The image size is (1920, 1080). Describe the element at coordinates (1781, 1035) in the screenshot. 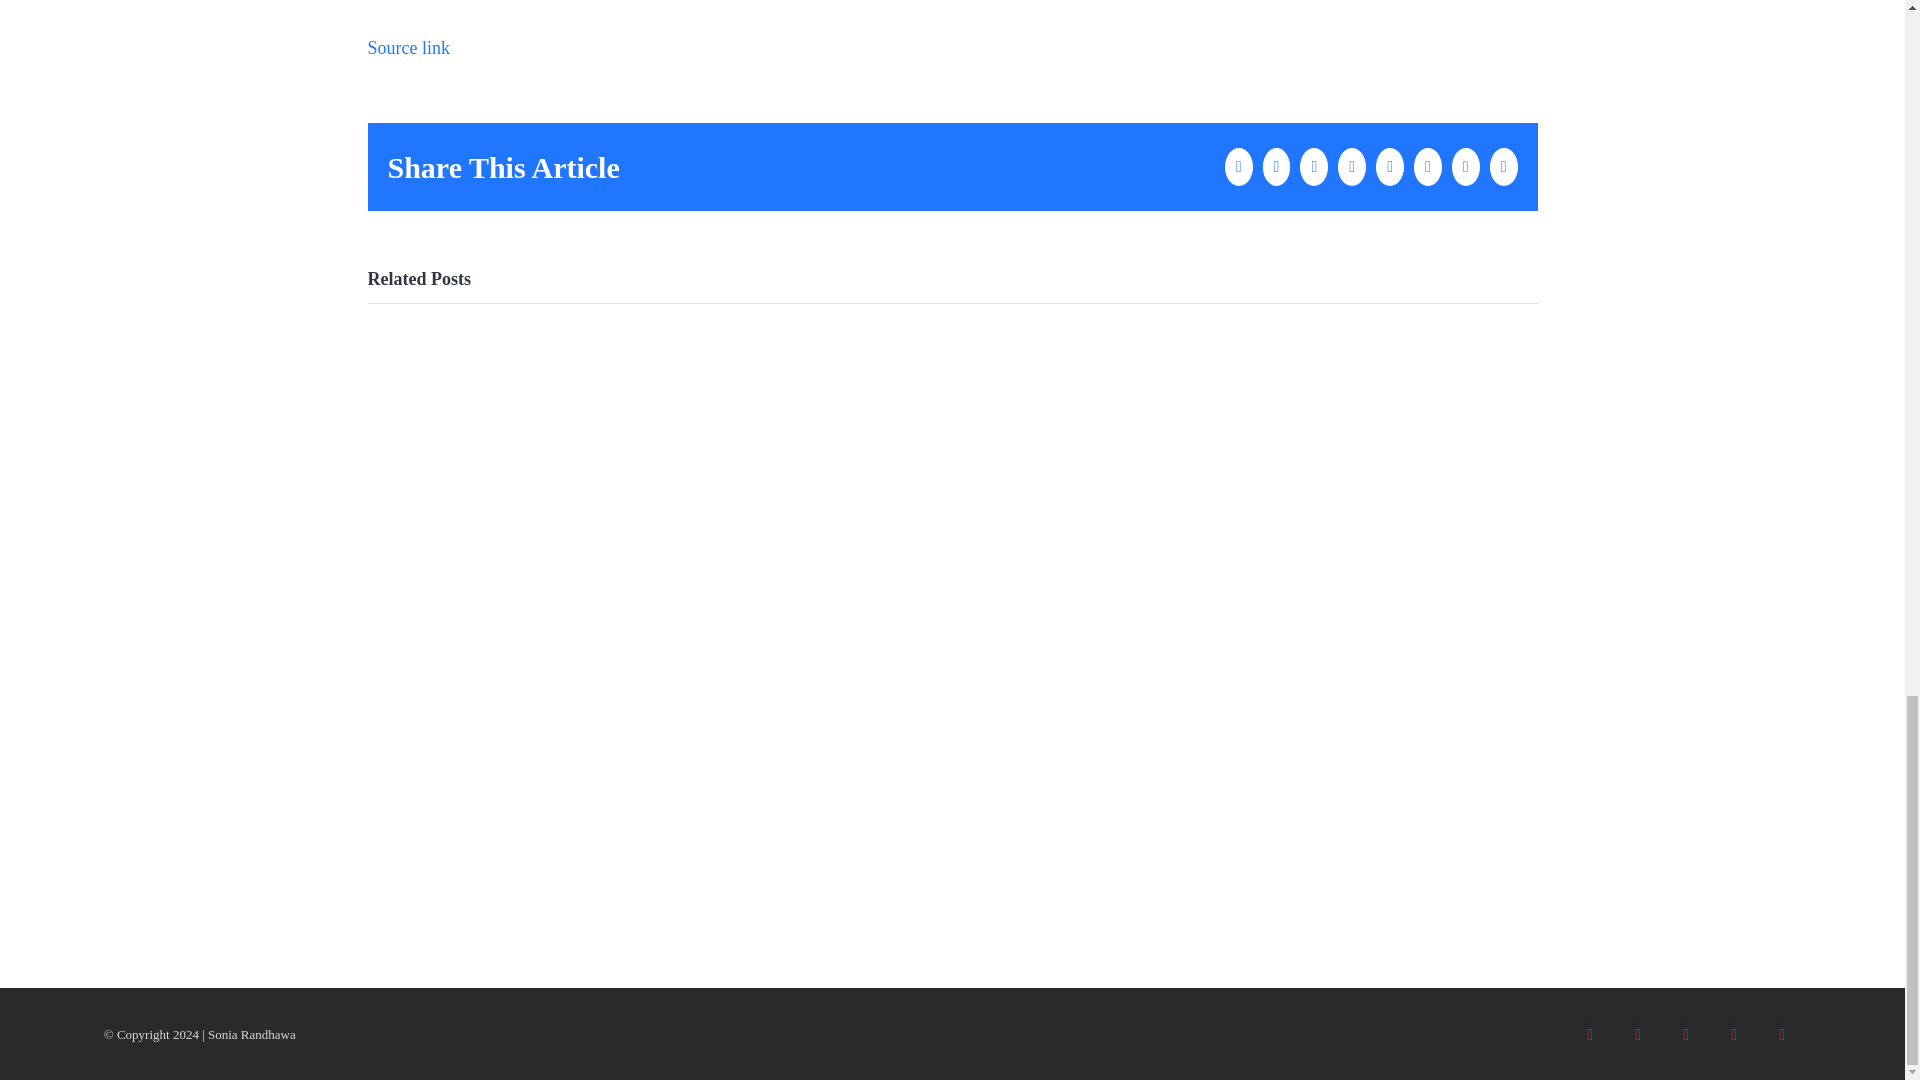

I see `Pinterest` at that location.